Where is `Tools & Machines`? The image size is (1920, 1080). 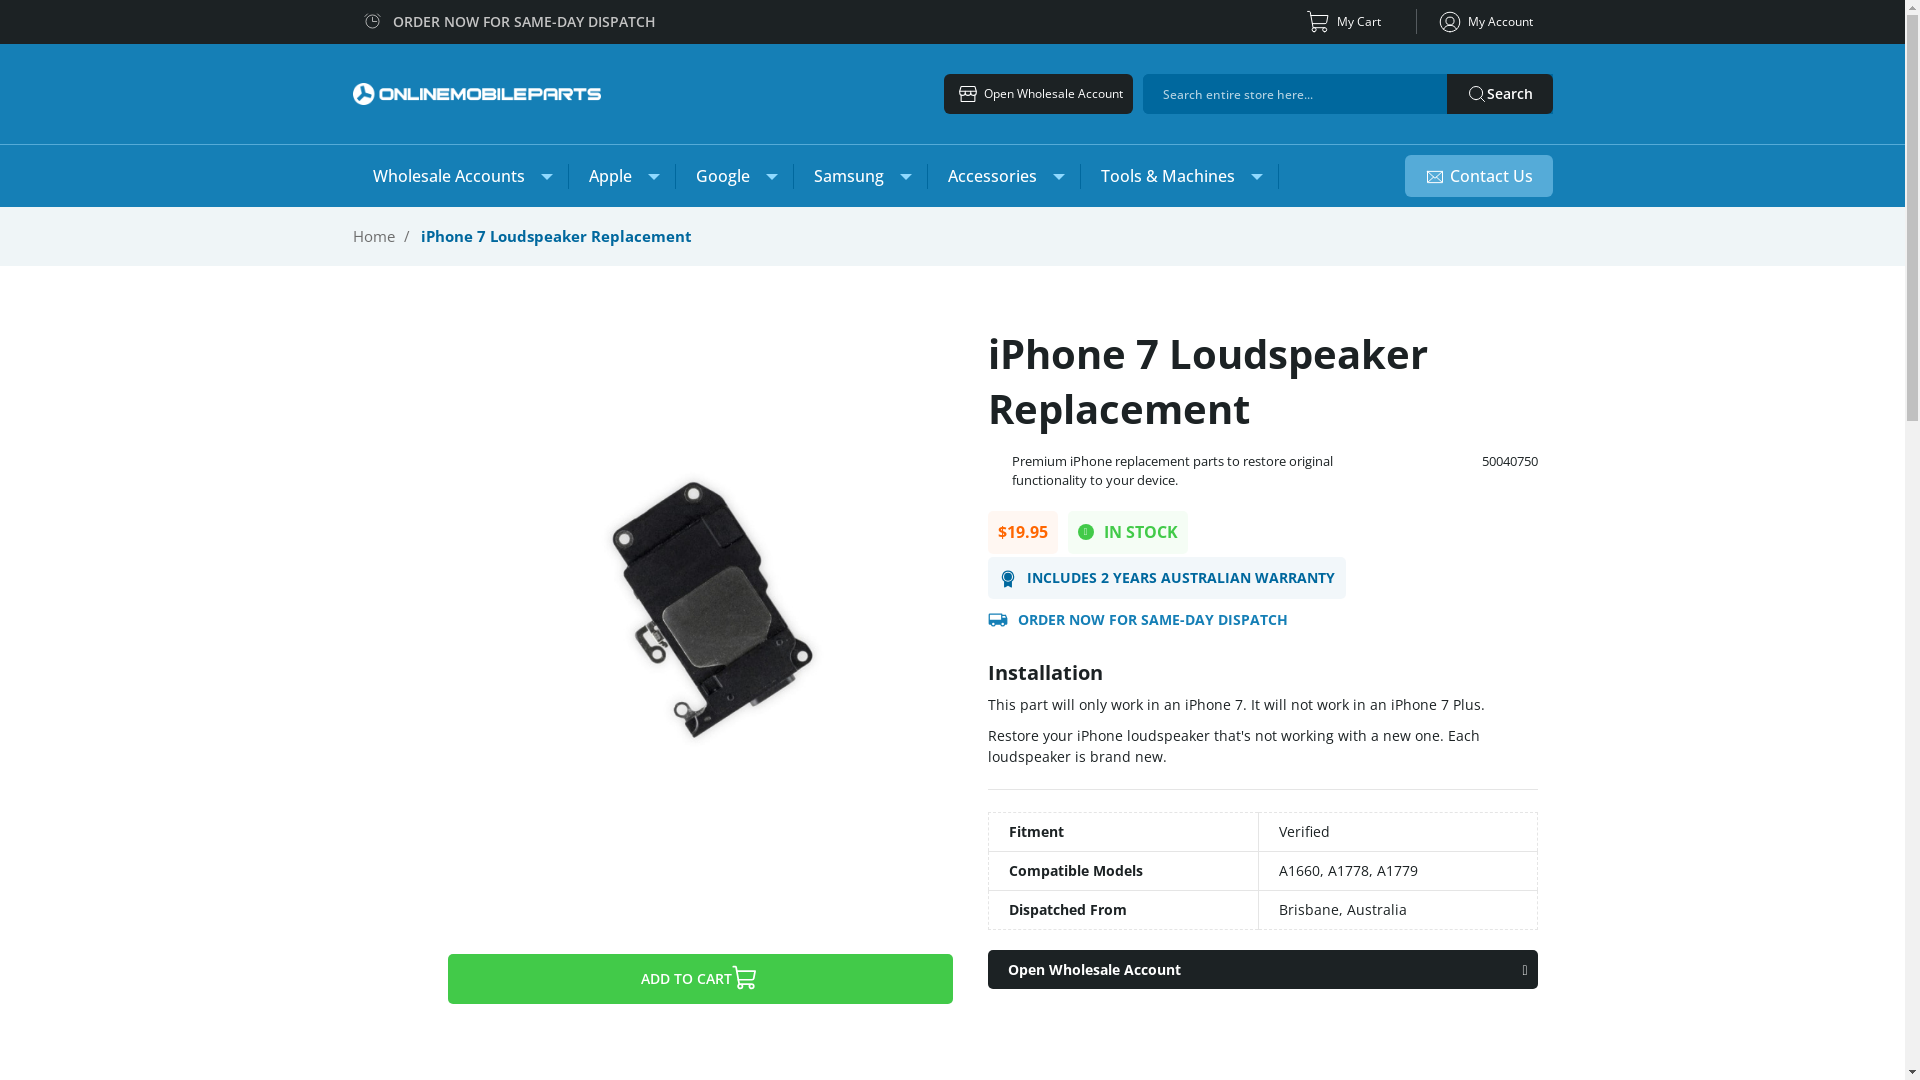 Tools & Machines is located at coordinates (1178, 176).